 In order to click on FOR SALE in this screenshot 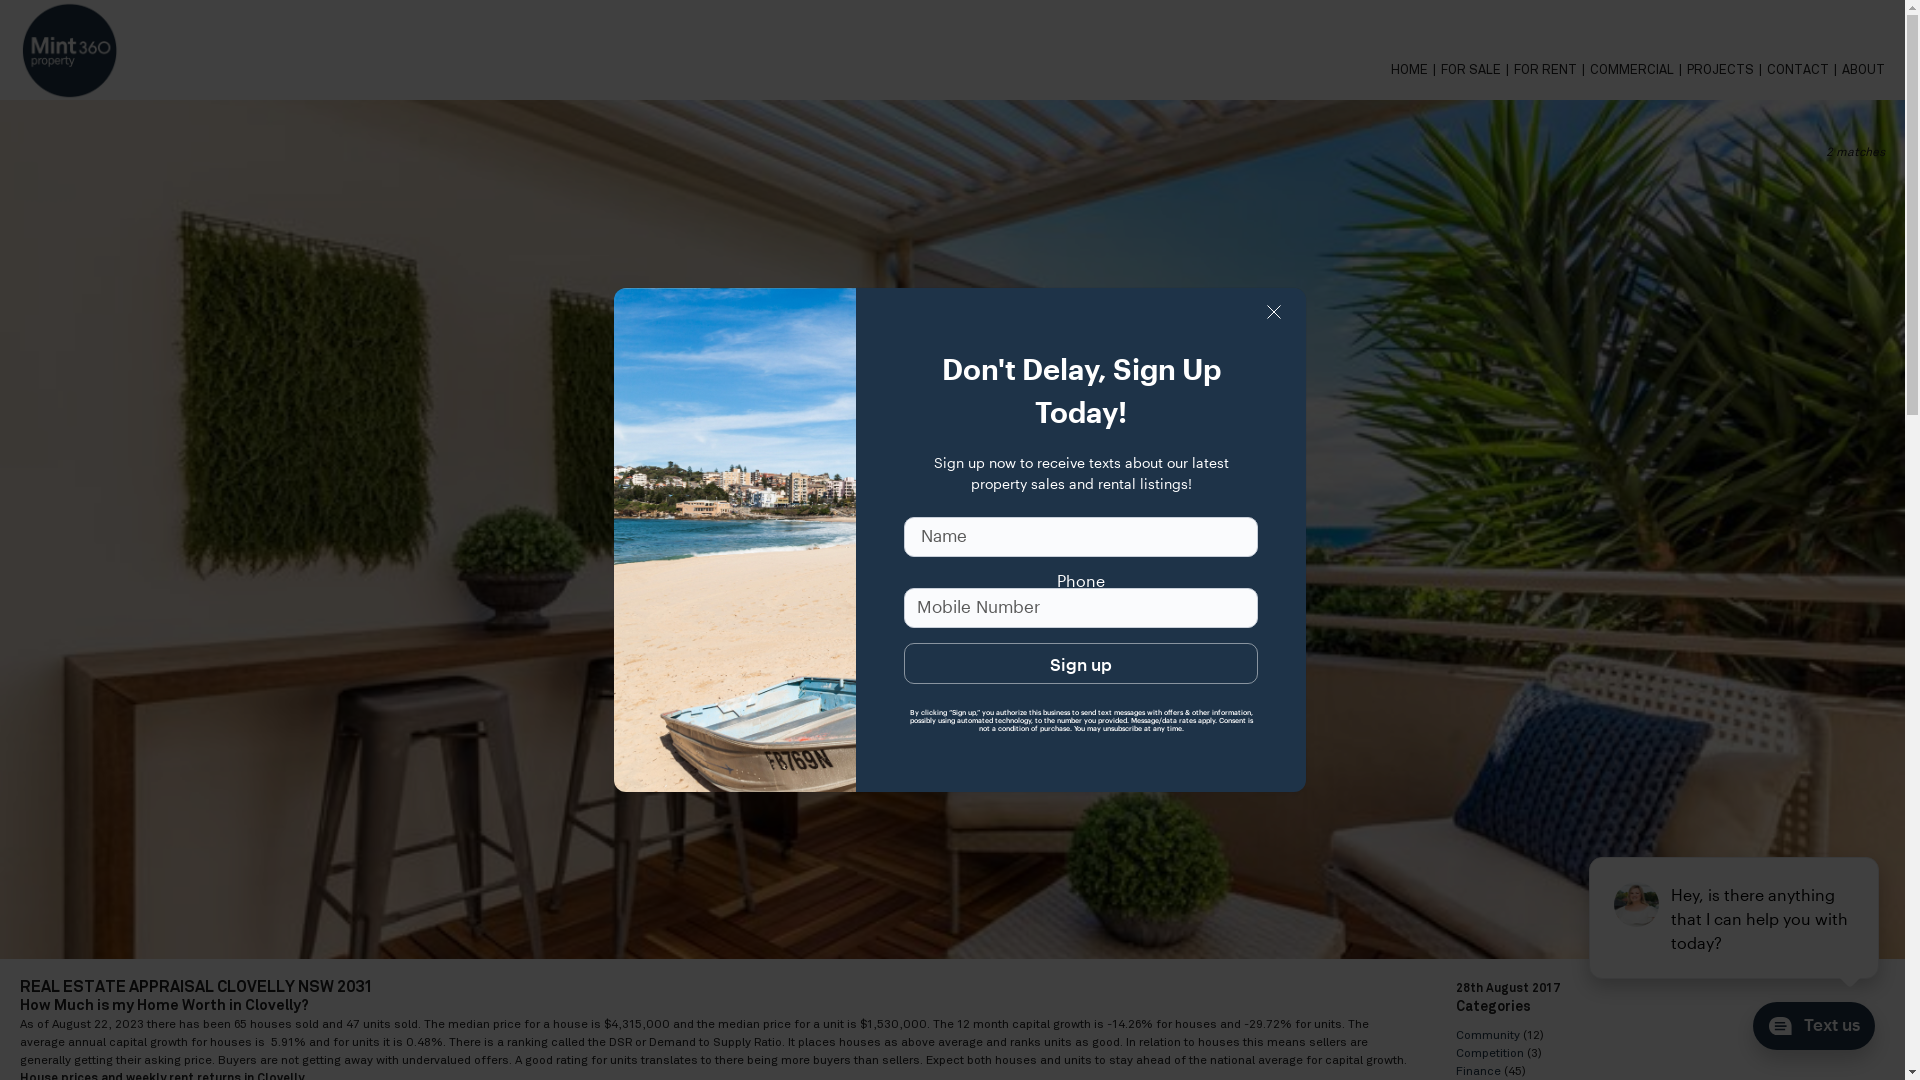, I will do `click(1478, 70)`.